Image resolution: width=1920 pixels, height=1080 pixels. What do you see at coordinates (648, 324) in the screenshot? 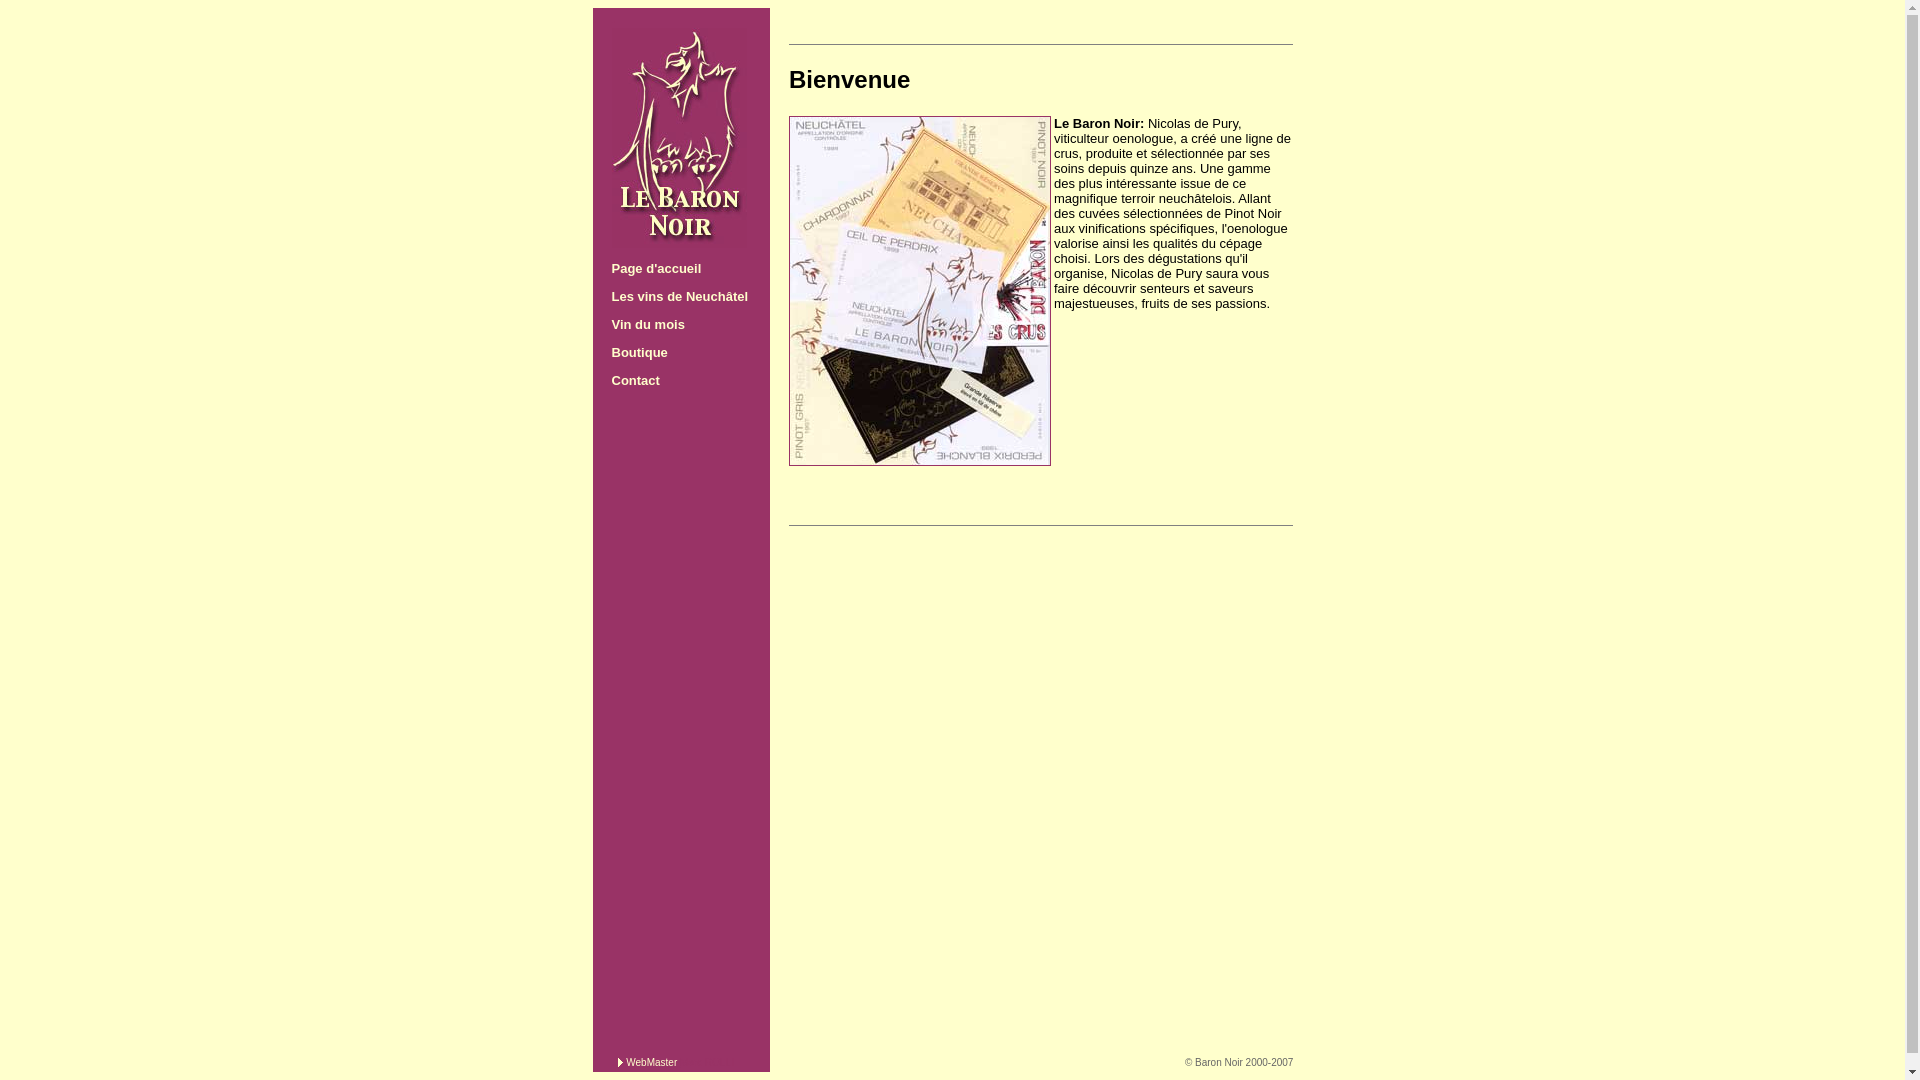
I see `Vin du mois` at bounding box center [648, 324].